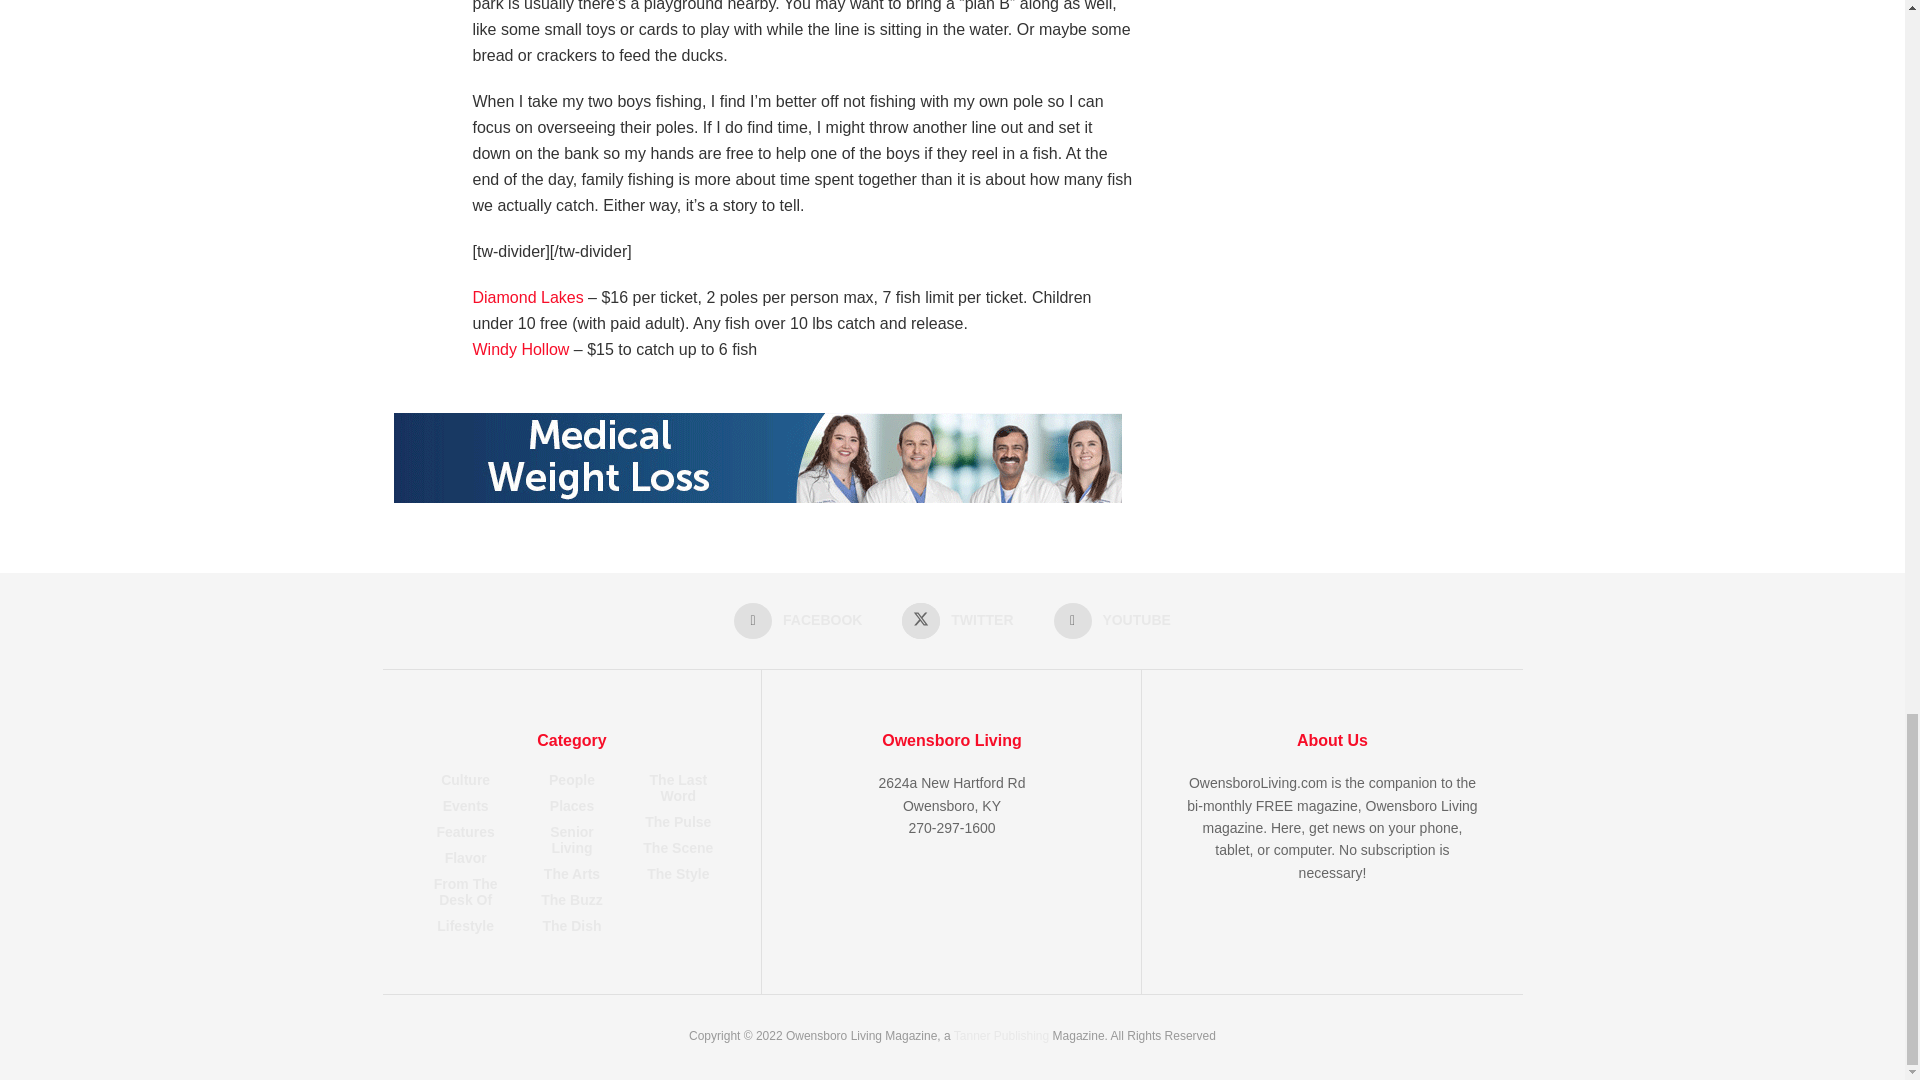  What do you see at coordinates (520, 349) in the screenshot?
I see `Windy Hollow Fishing` at bounding box center [520, 349].